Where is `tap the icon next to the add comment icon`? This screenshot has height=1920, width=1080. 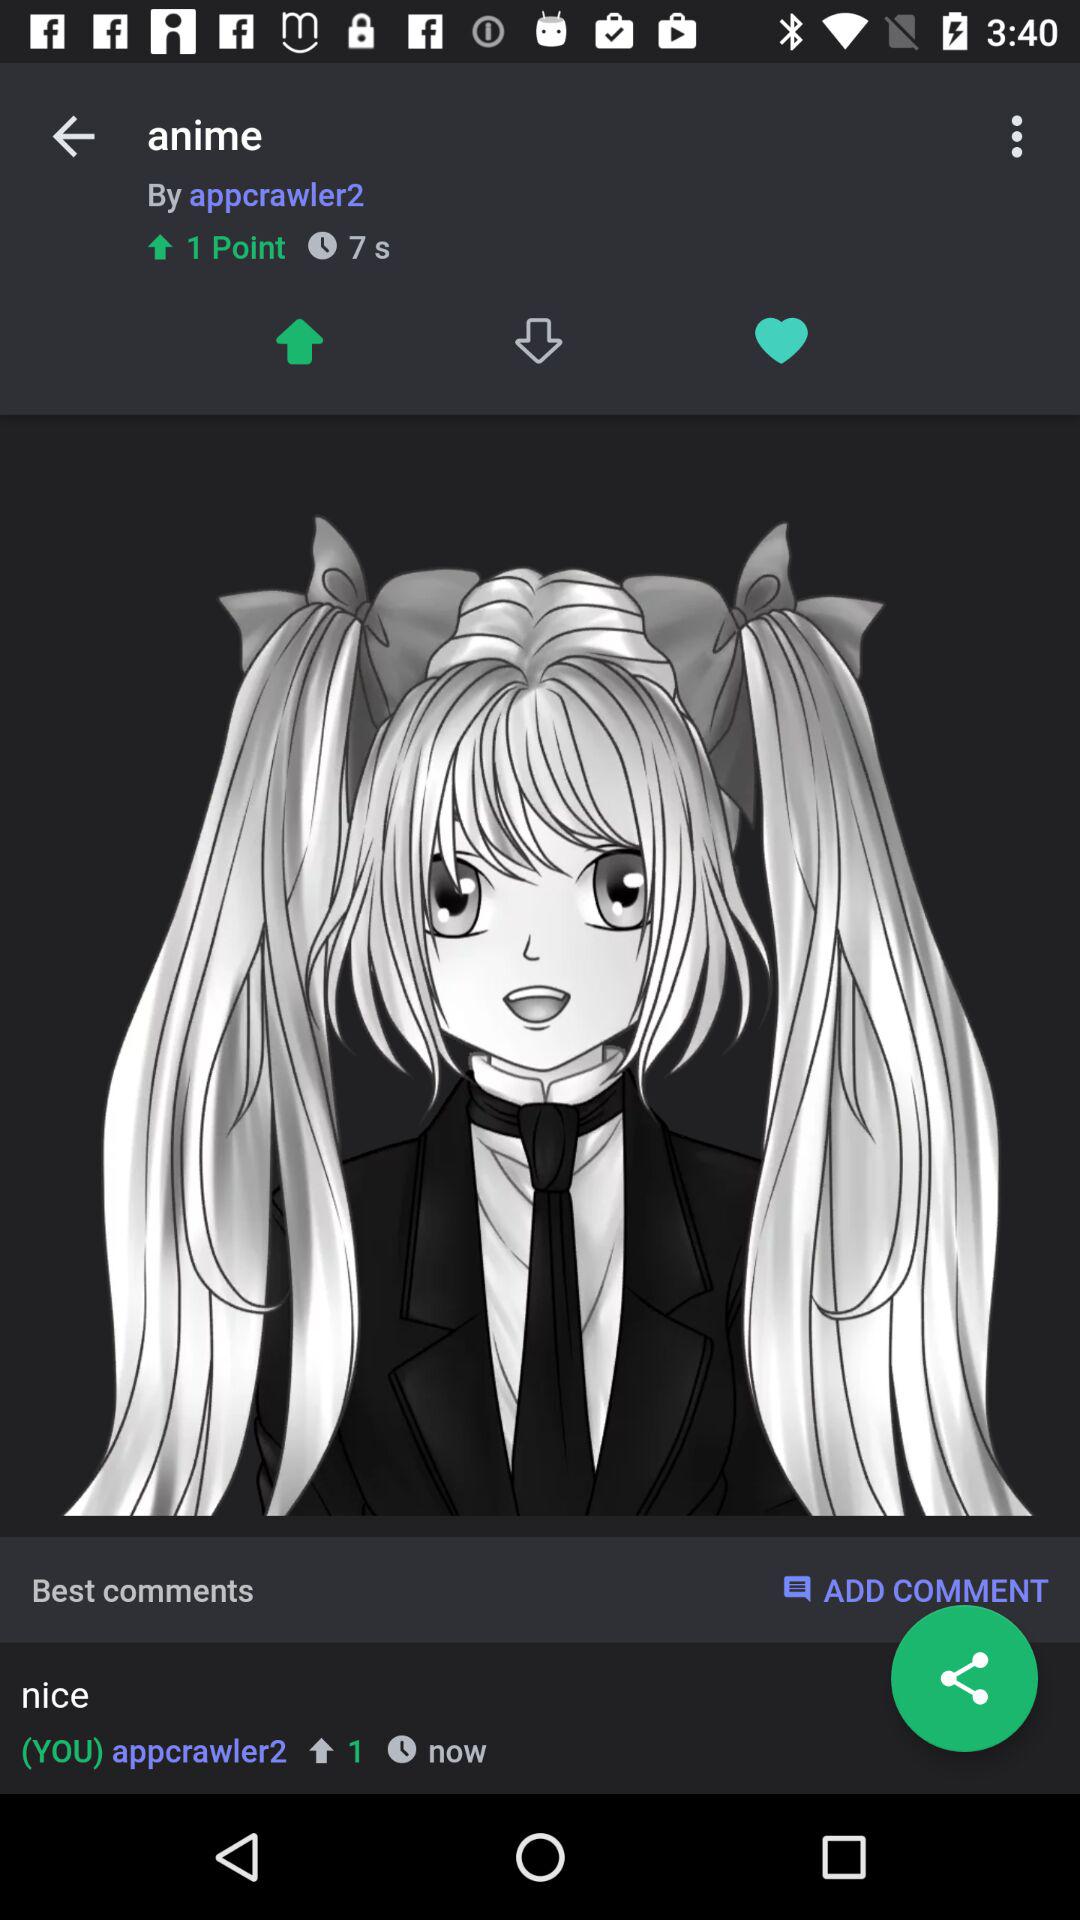
tap the icon next to the add comment icon is located at coordinates (142, 1589).